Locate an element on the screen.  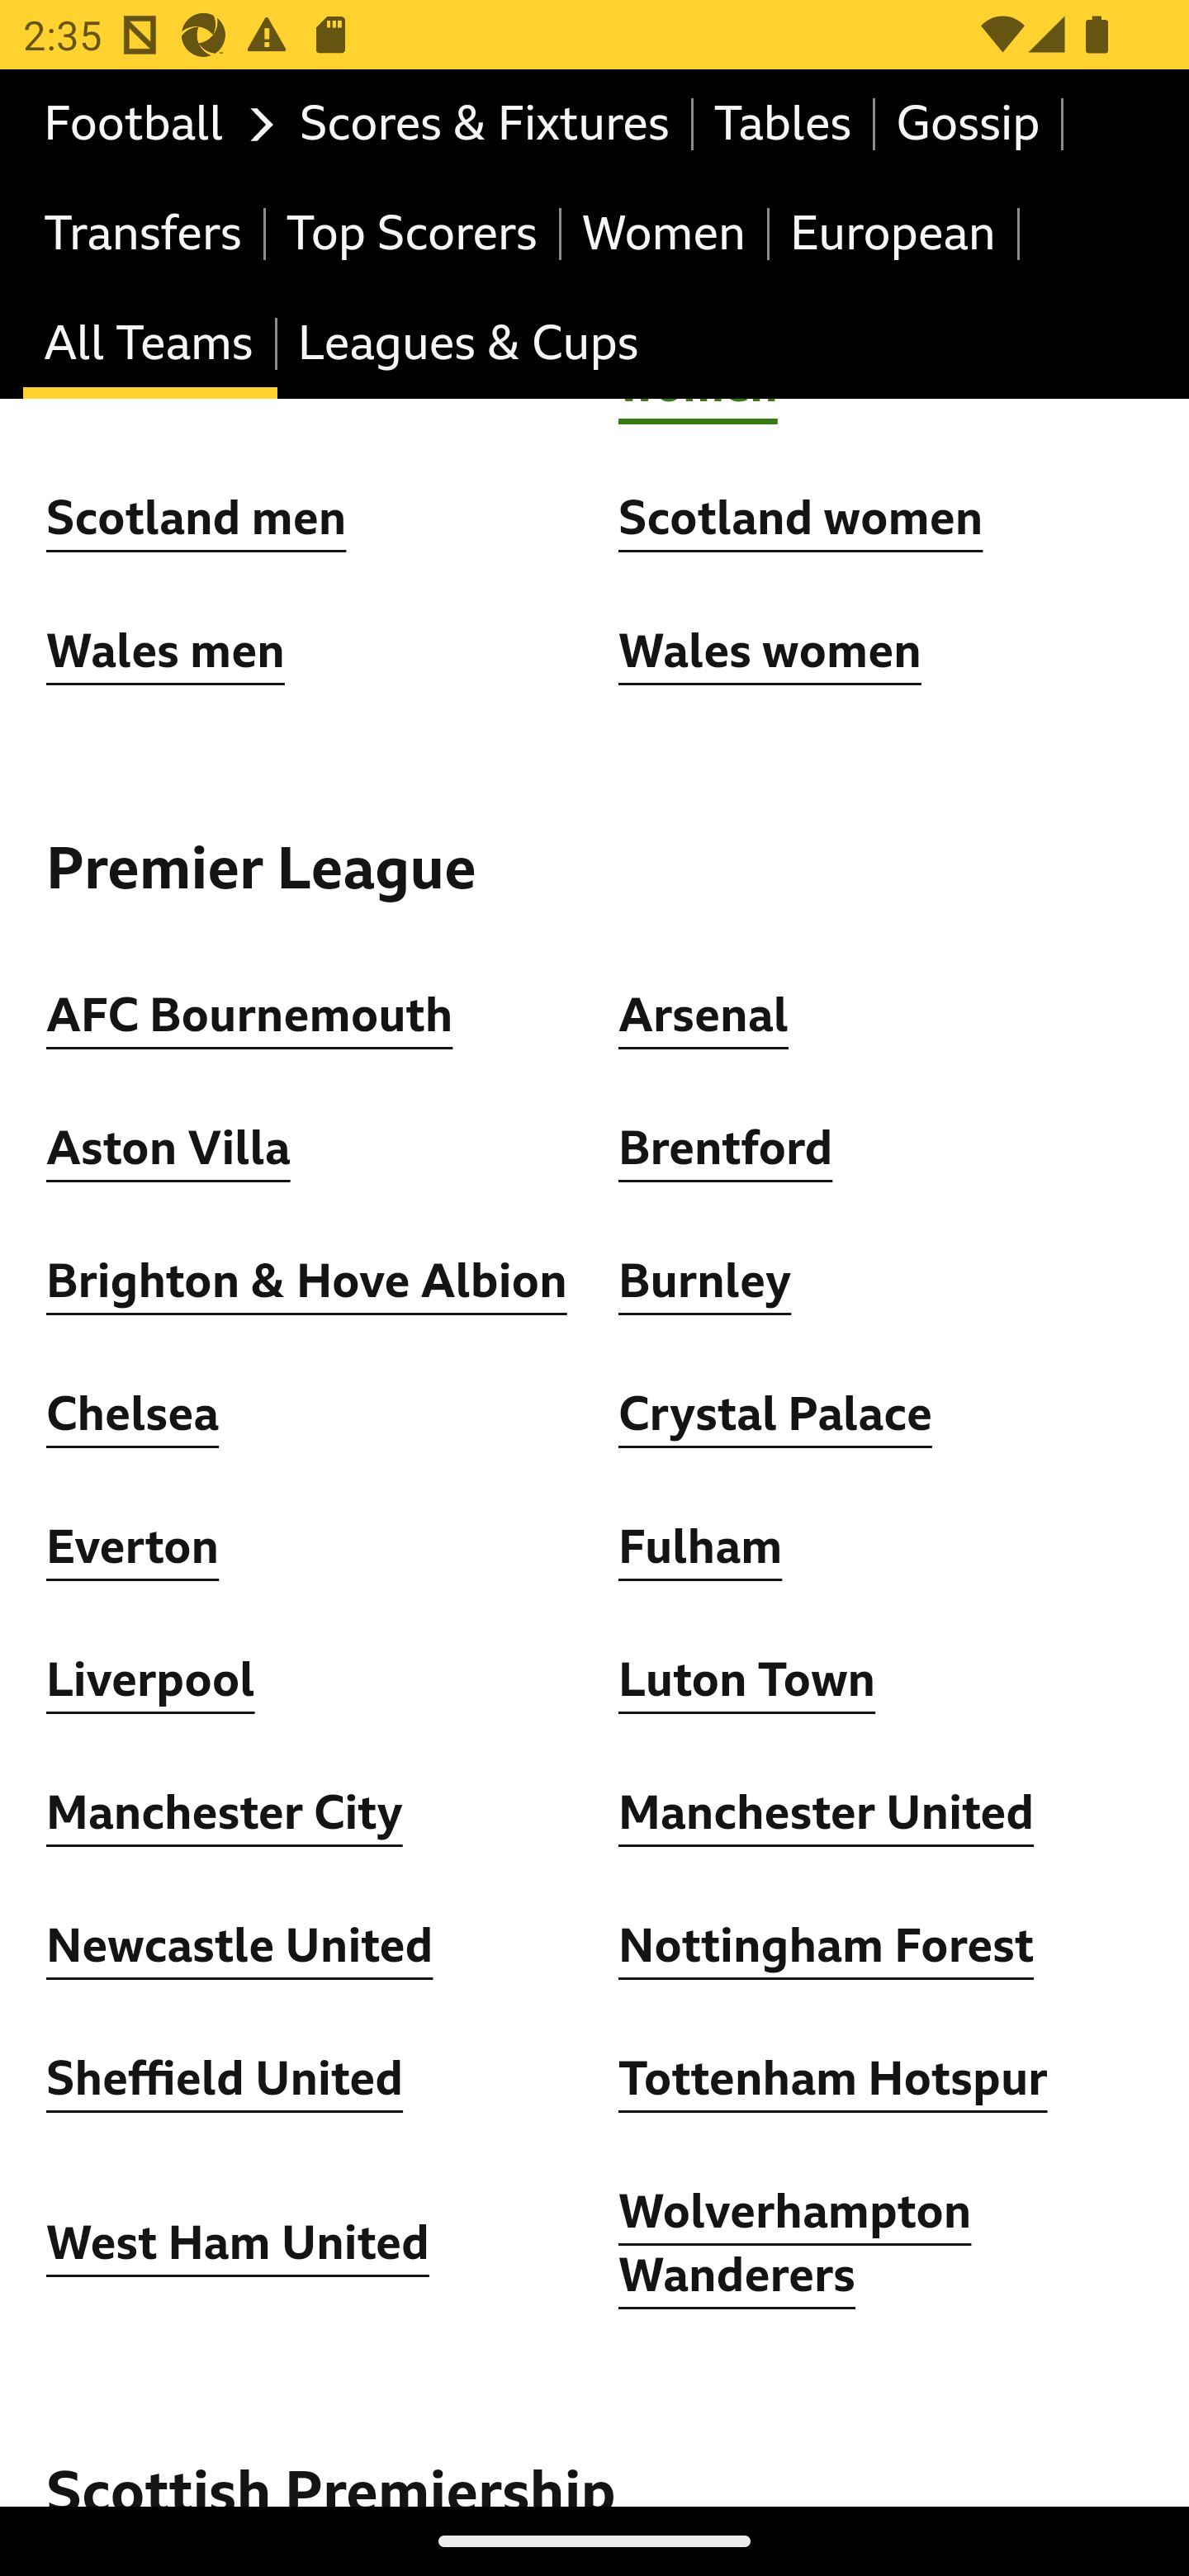
Crystal Palace is located at coordinates (775, 1415).